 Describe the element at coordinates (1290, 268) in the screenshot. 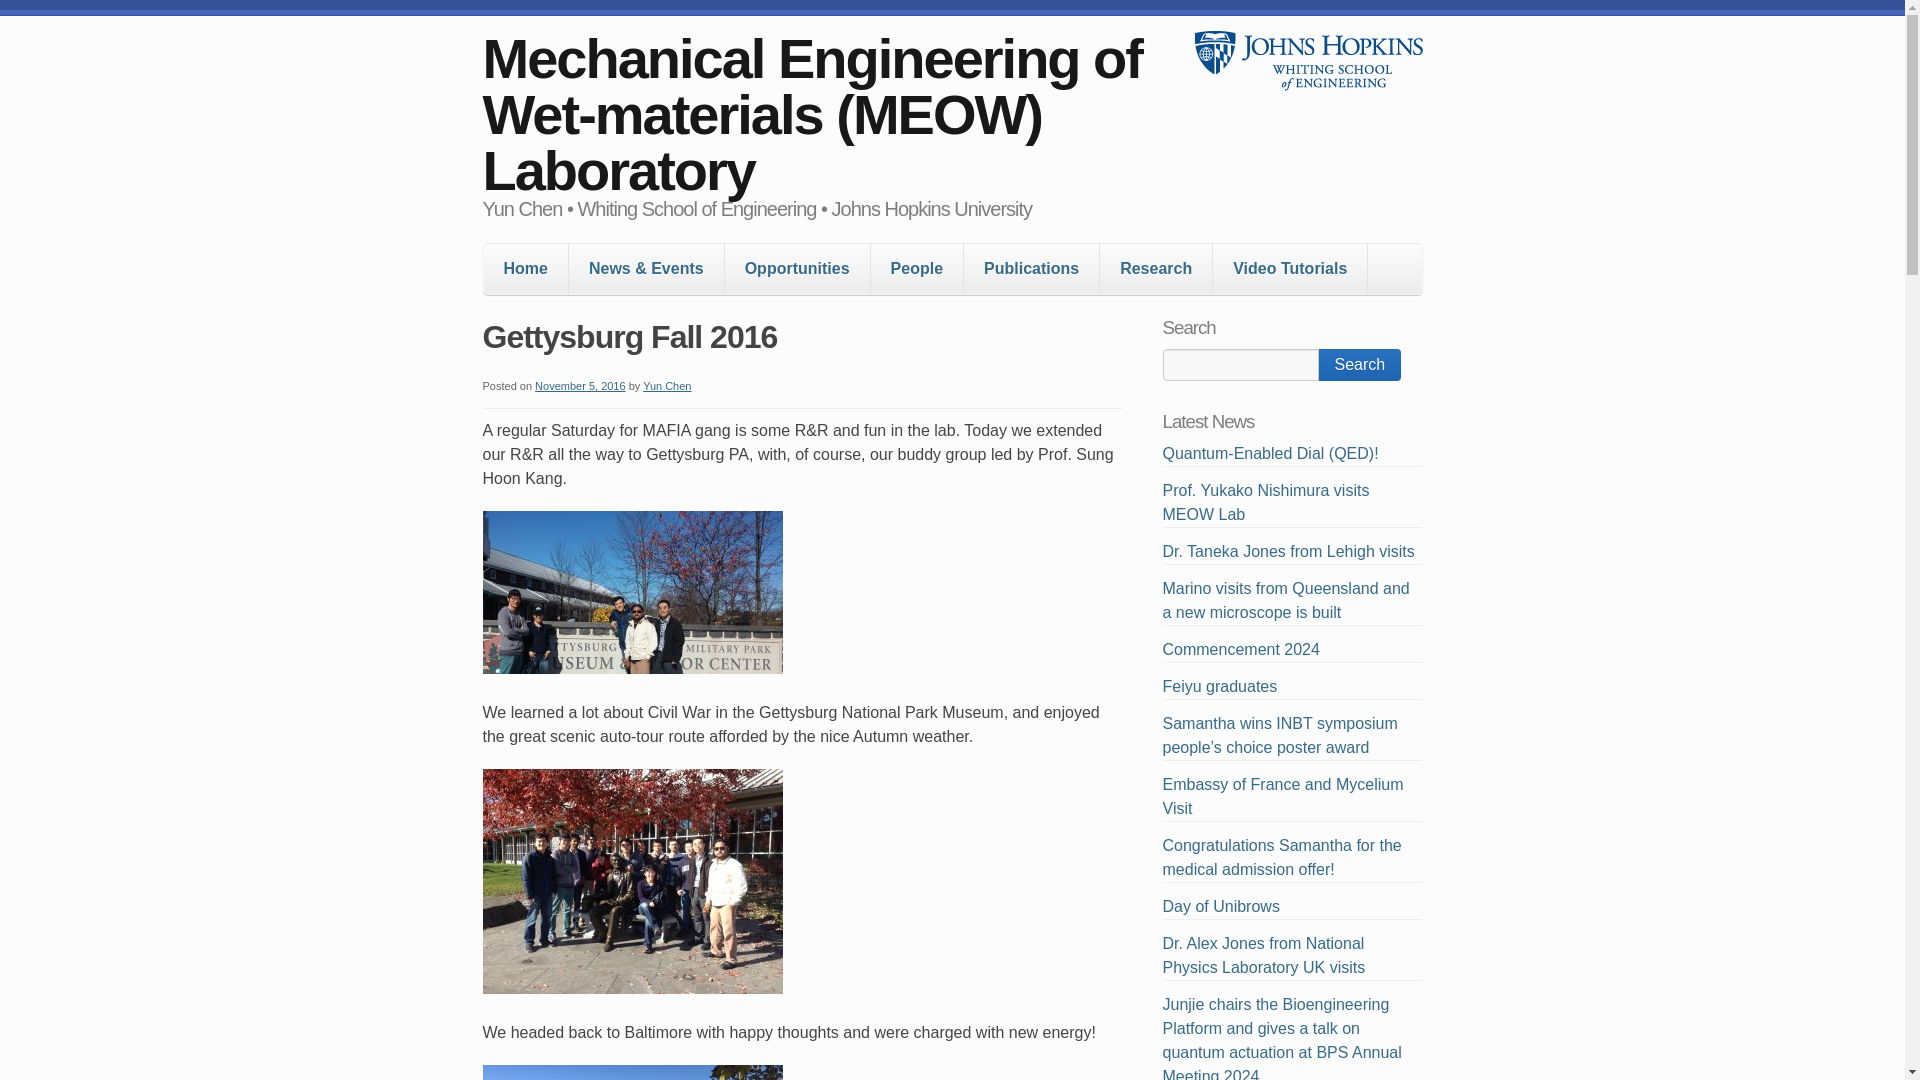

I see `Video Tutorials` at that location.